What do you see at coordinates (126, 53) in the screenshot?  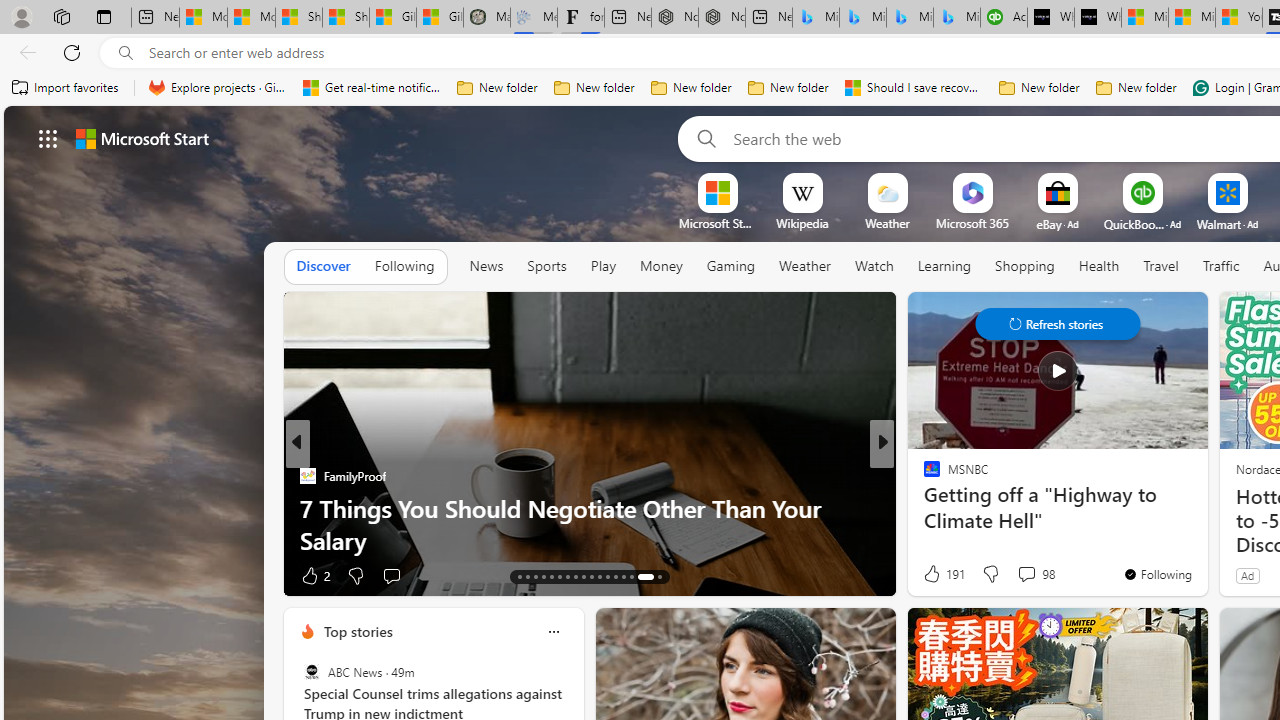 I see `Search icon` at bounding box center [126, 53].